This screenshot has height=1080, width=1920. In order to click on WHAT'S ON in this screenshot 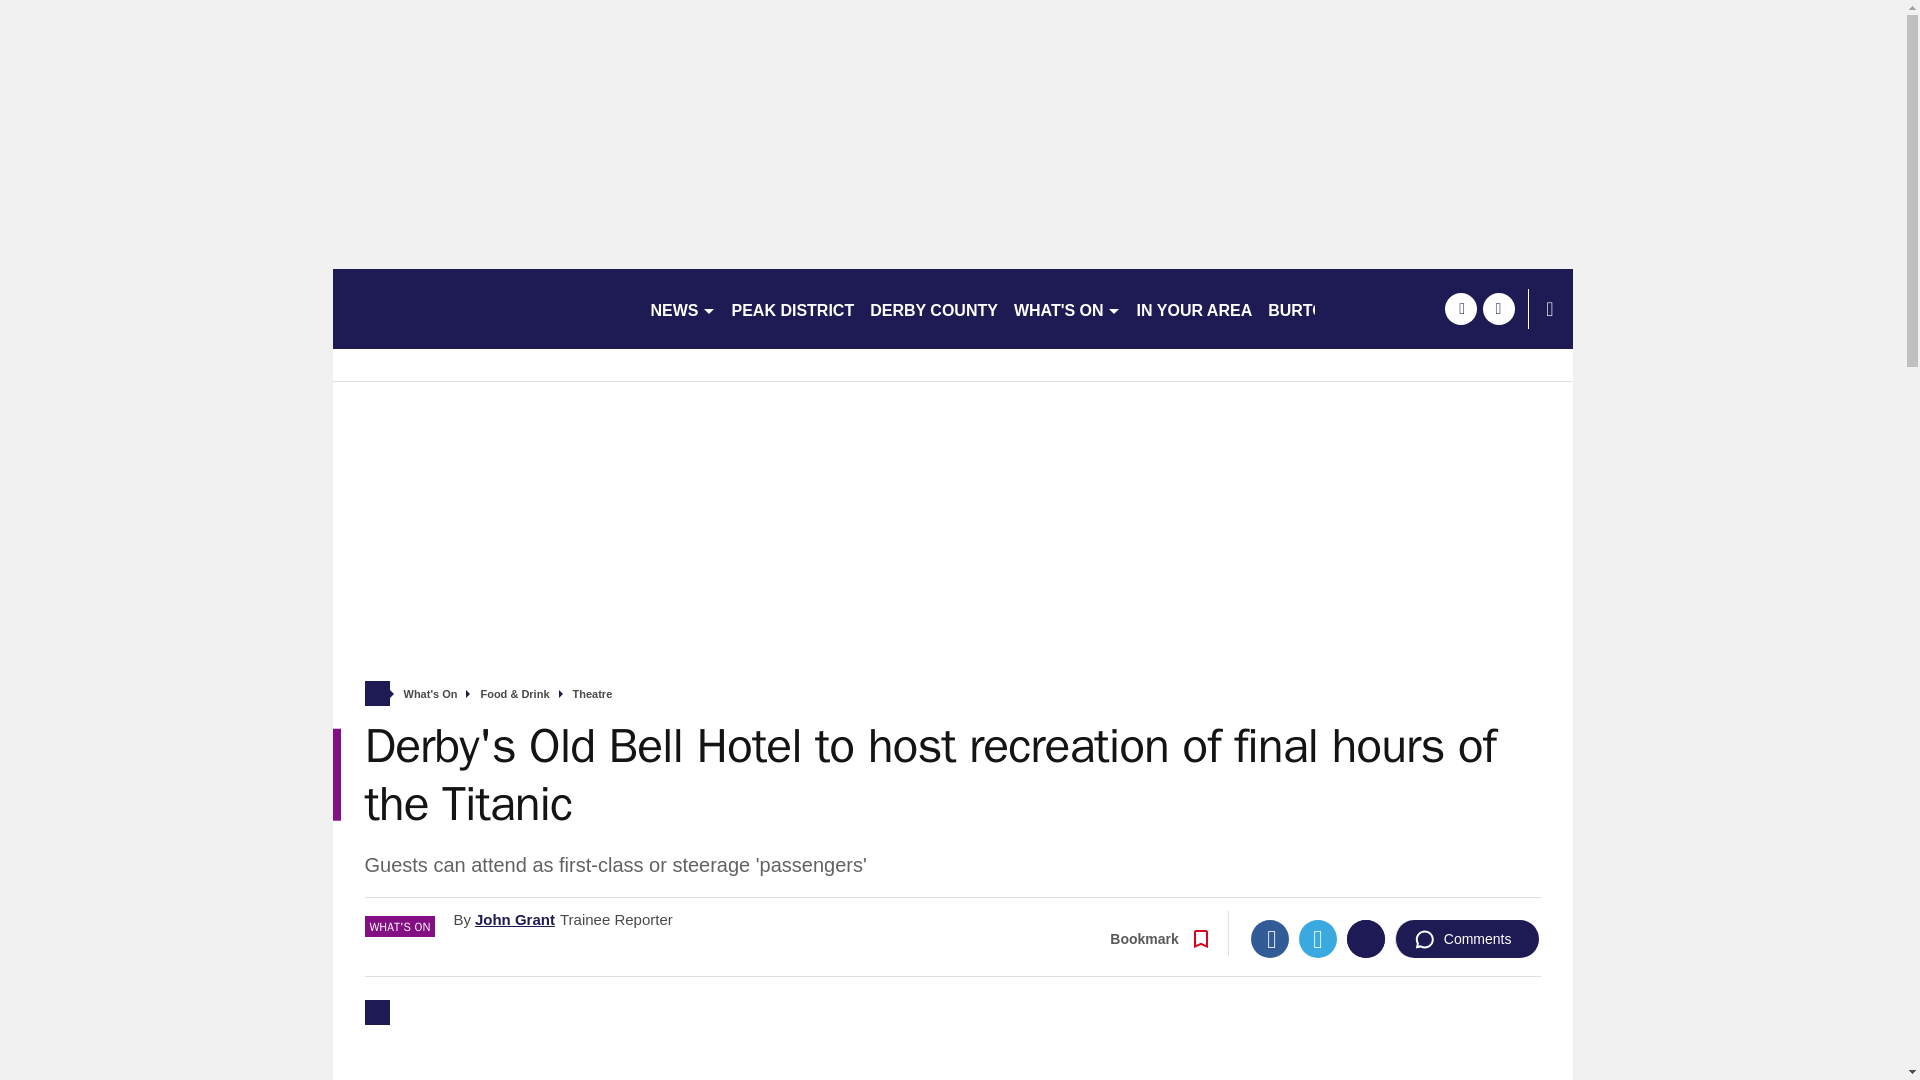, I will do `click(1067, 308)`.